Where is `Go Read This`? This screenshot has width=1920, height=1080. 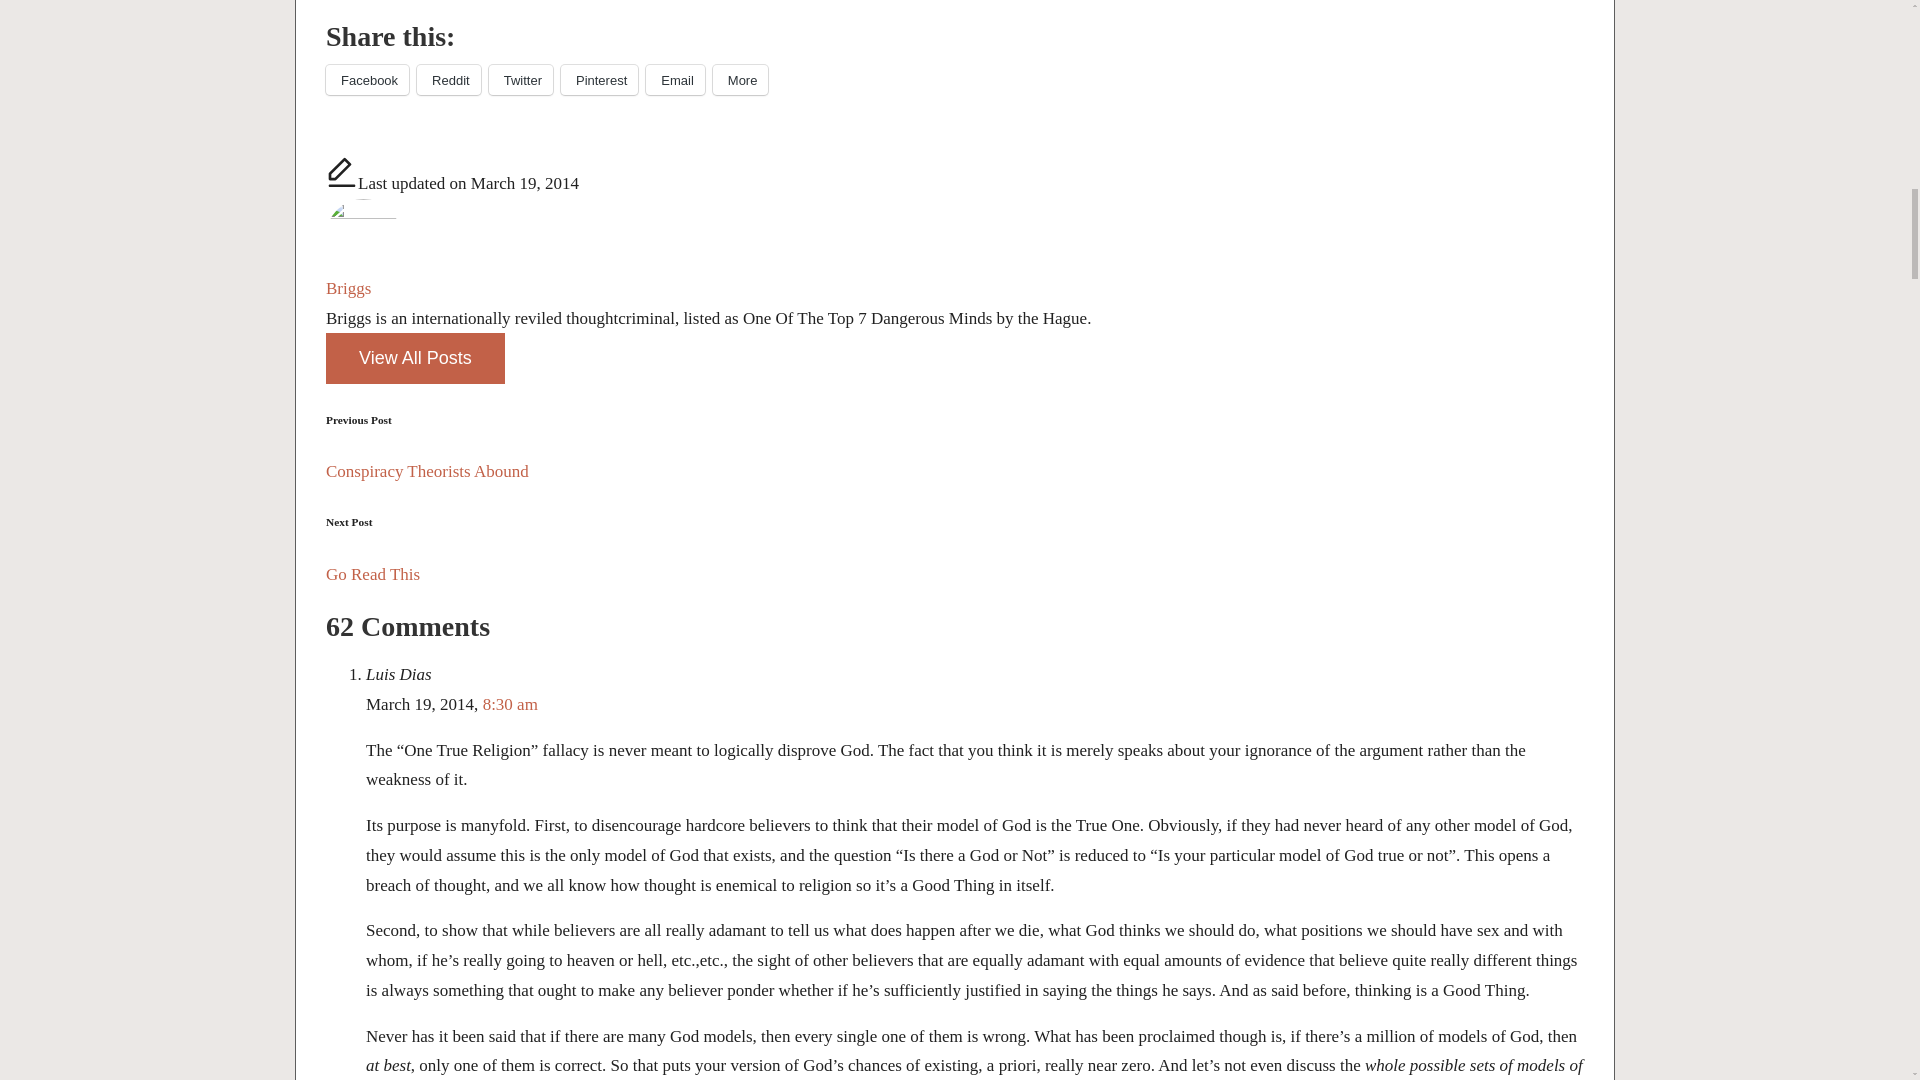 Go Read This is located at coordinates (955, 574).